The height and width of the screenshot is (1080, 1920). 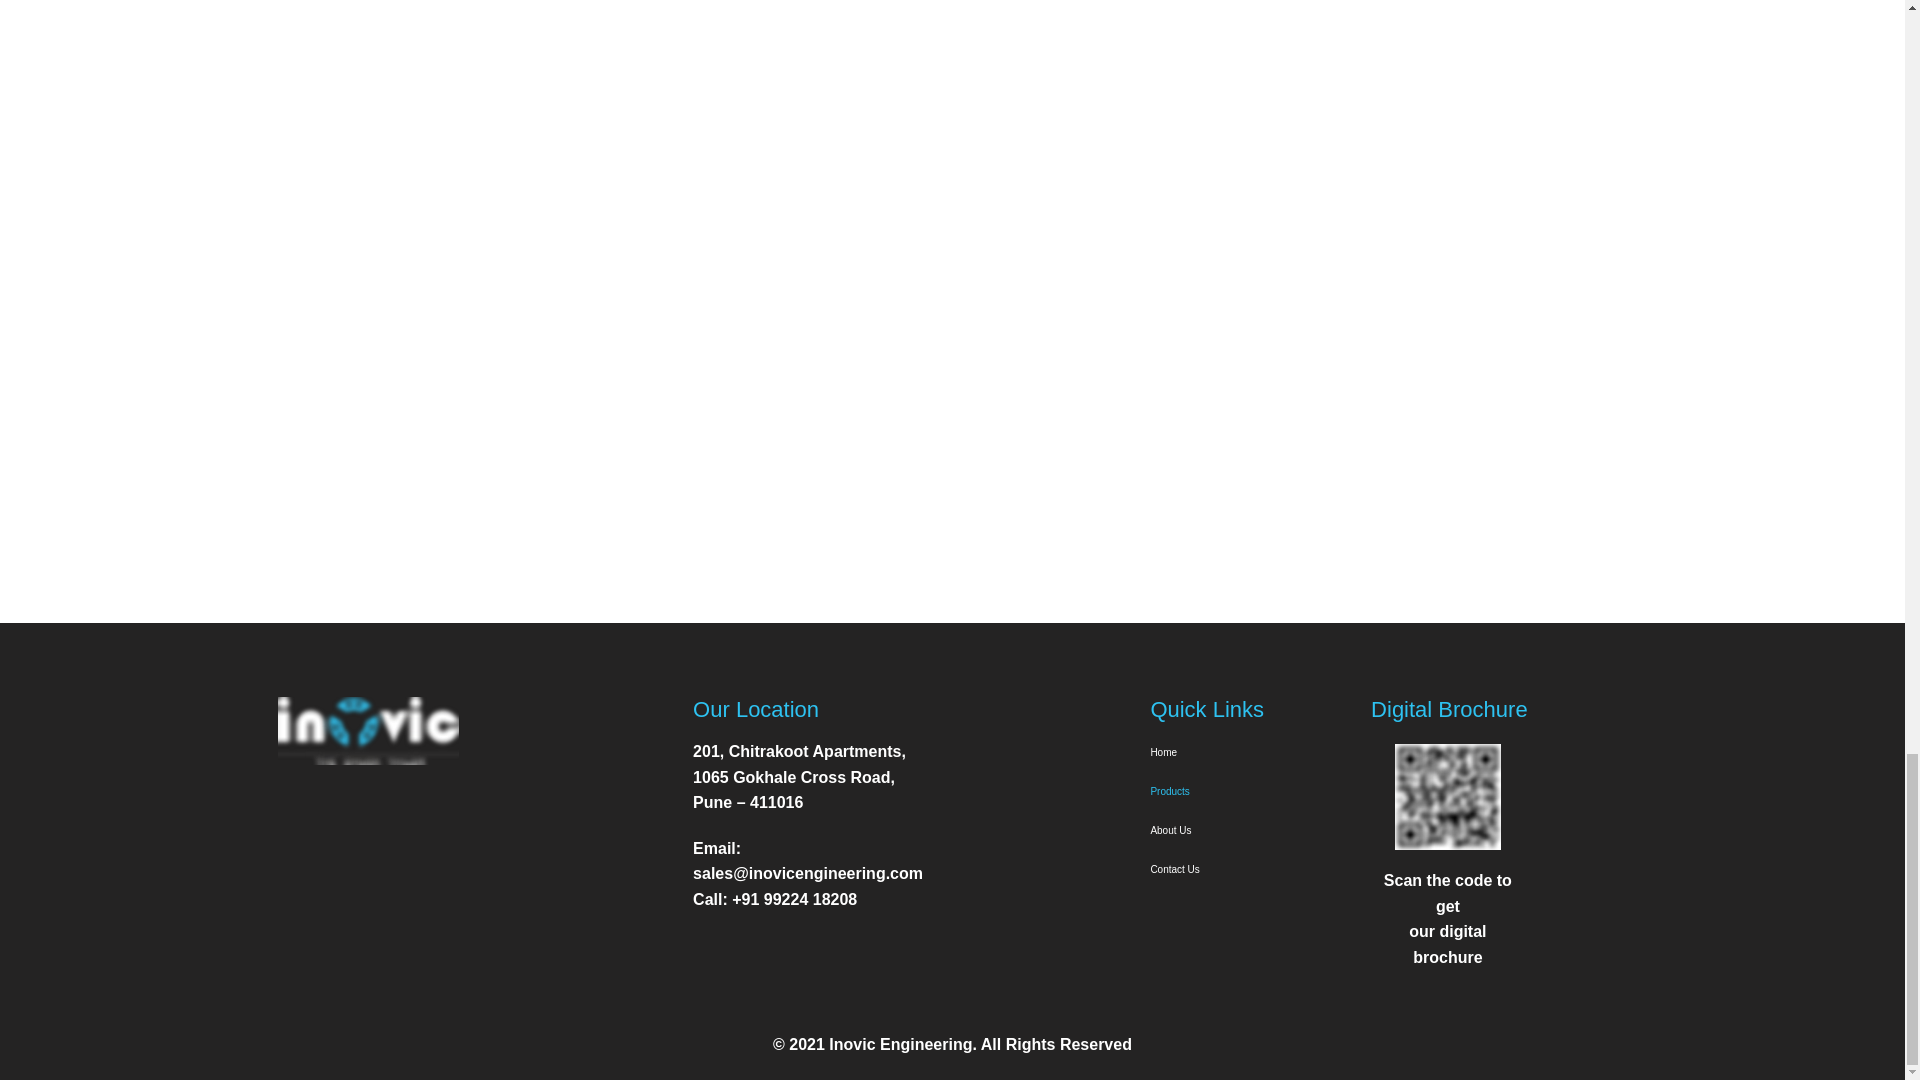 I want to click on Home, so click(x=1243, y=752).